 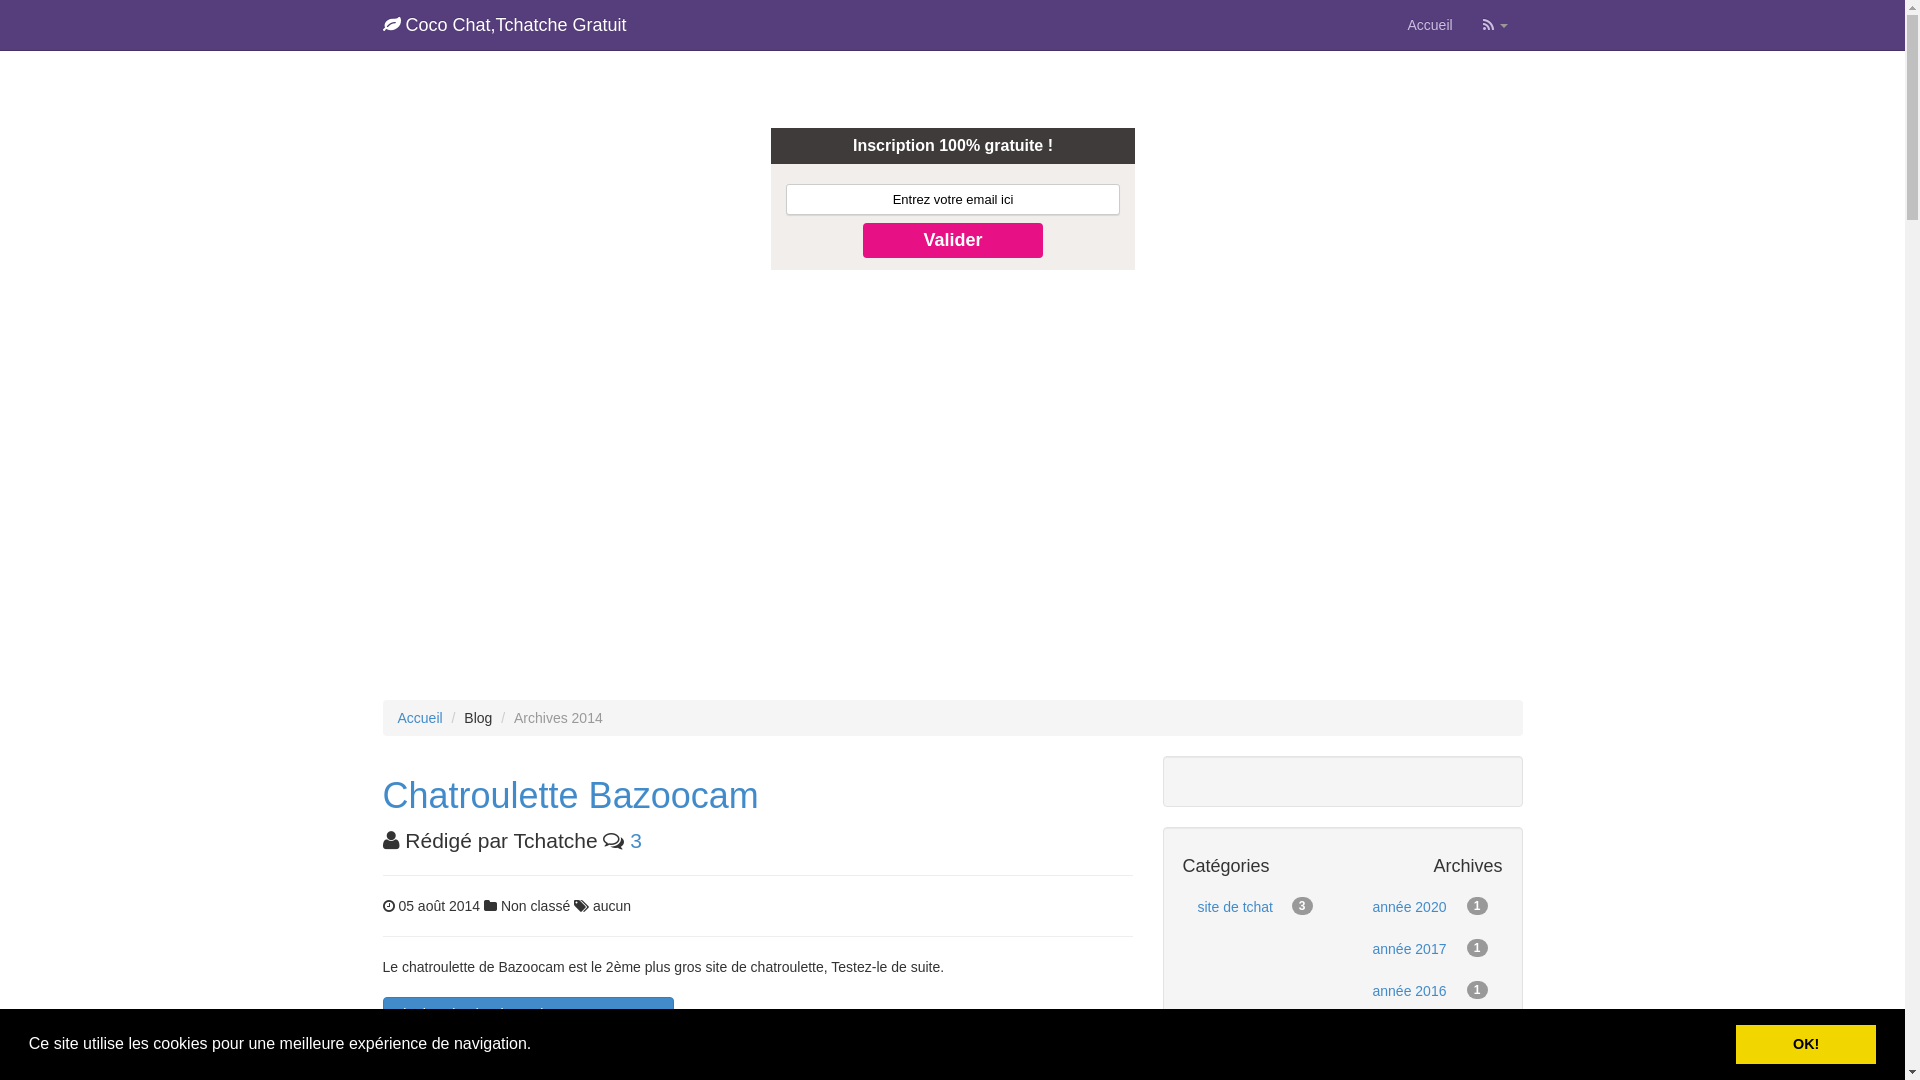 I want to click on 3
site de tchat, so click(x=1254, y=907).